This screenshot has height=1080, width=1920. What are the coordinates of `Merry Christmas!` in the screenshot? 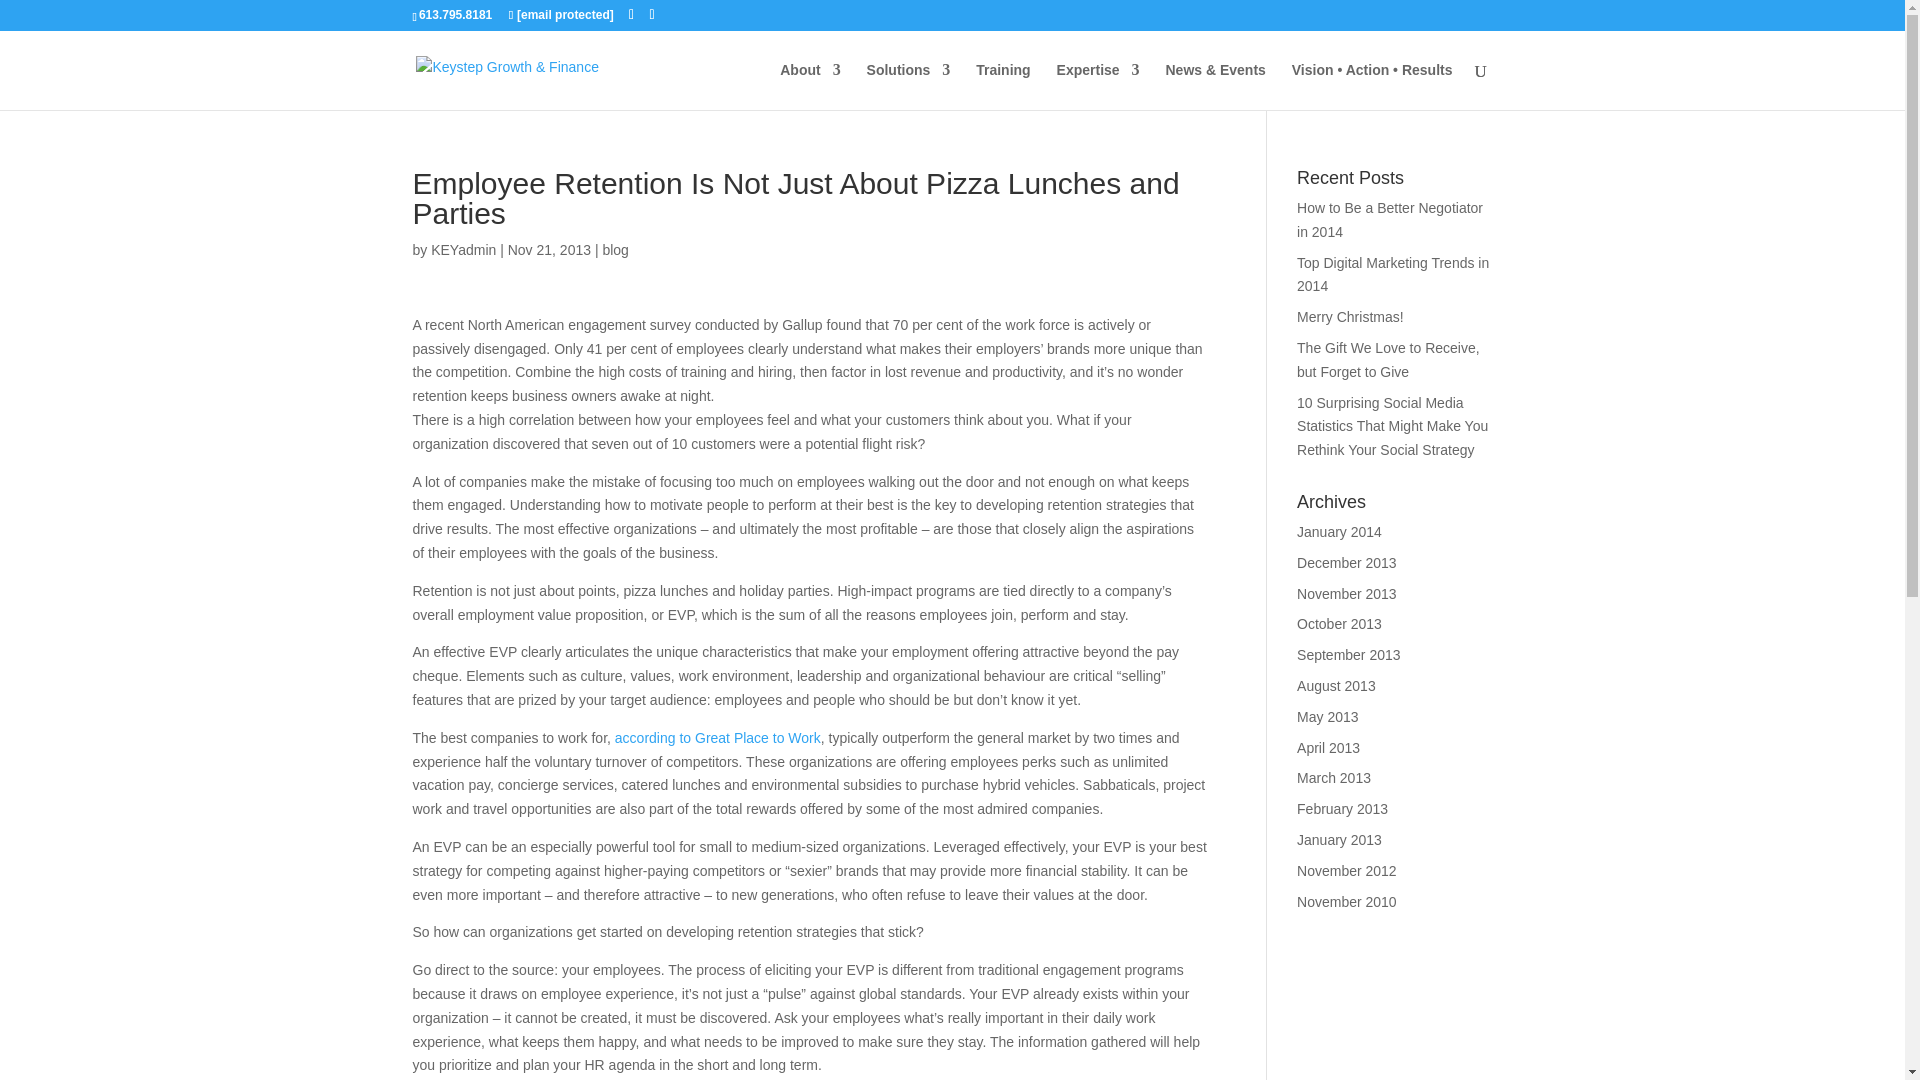 It's located at (1350, 316).